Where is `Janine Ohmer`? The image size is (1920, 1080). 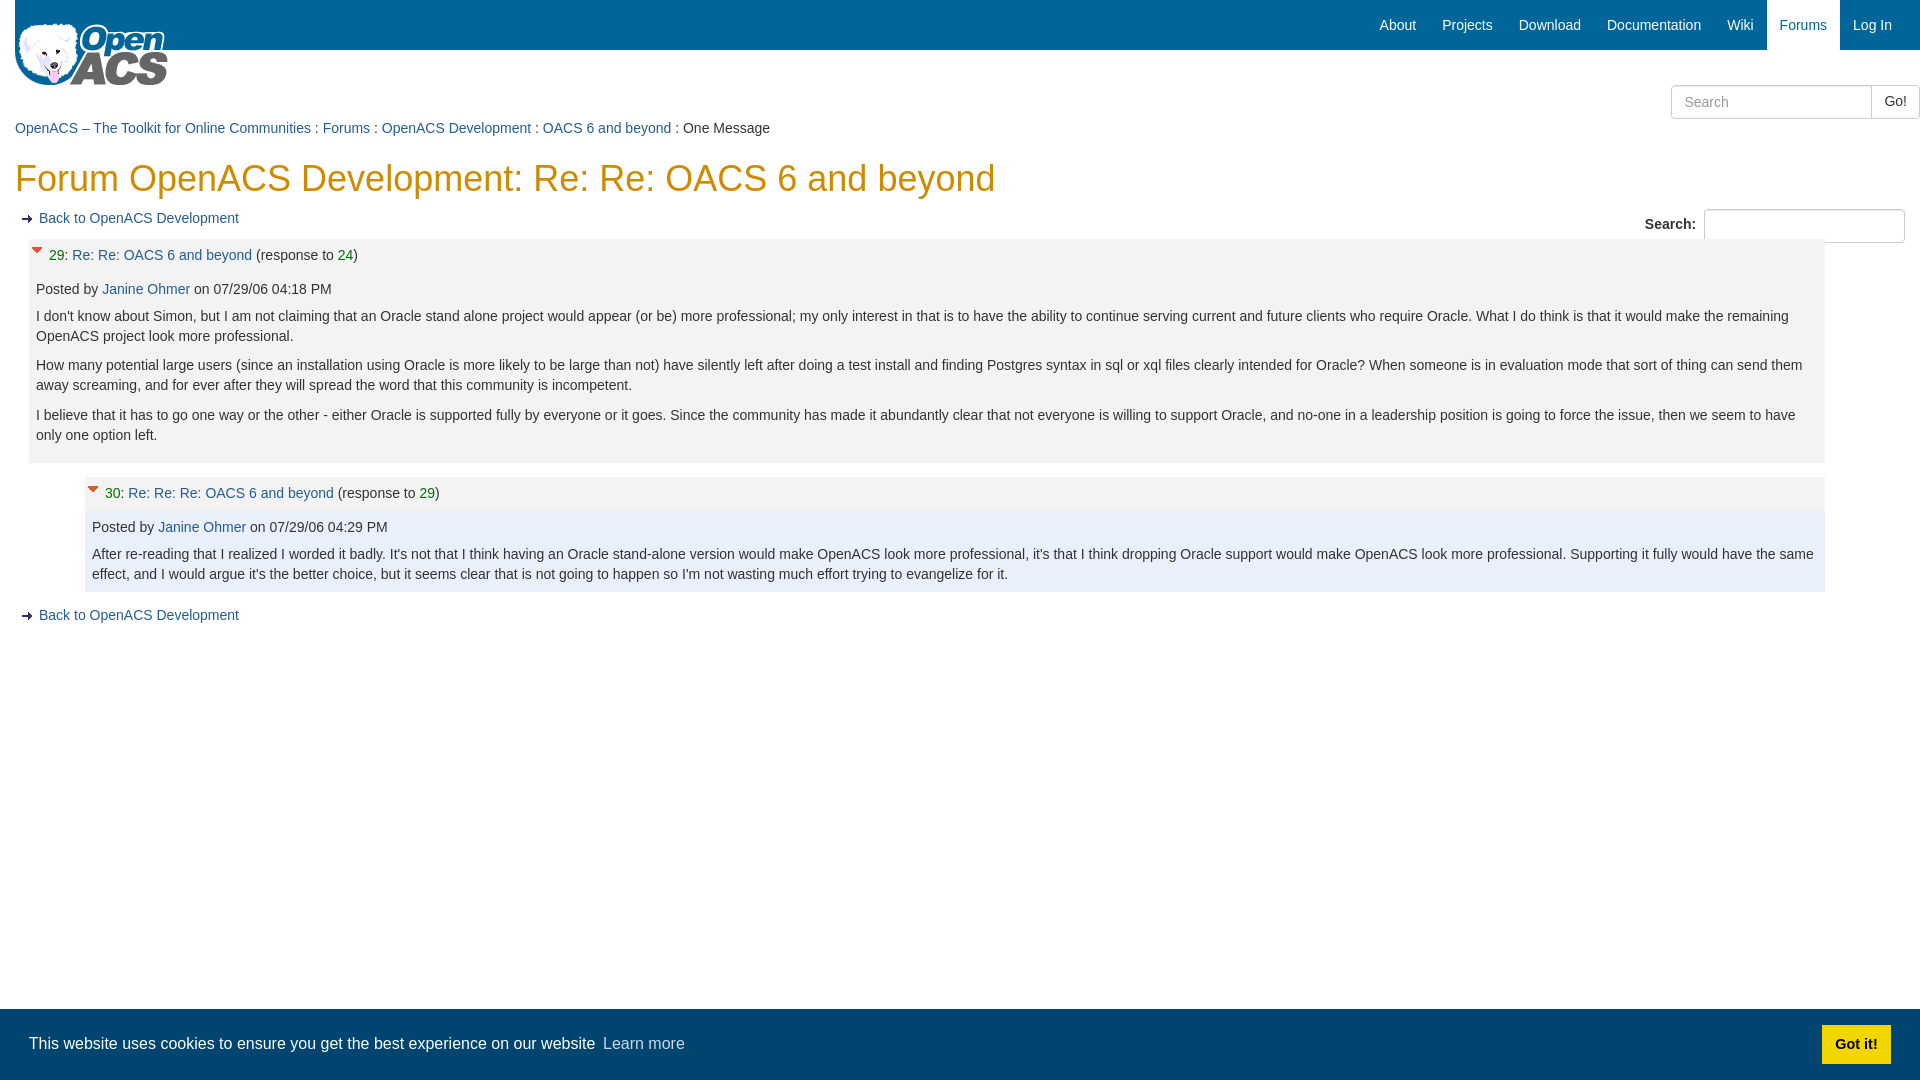
Janine Ohmer is located at coordinates (147, 288).